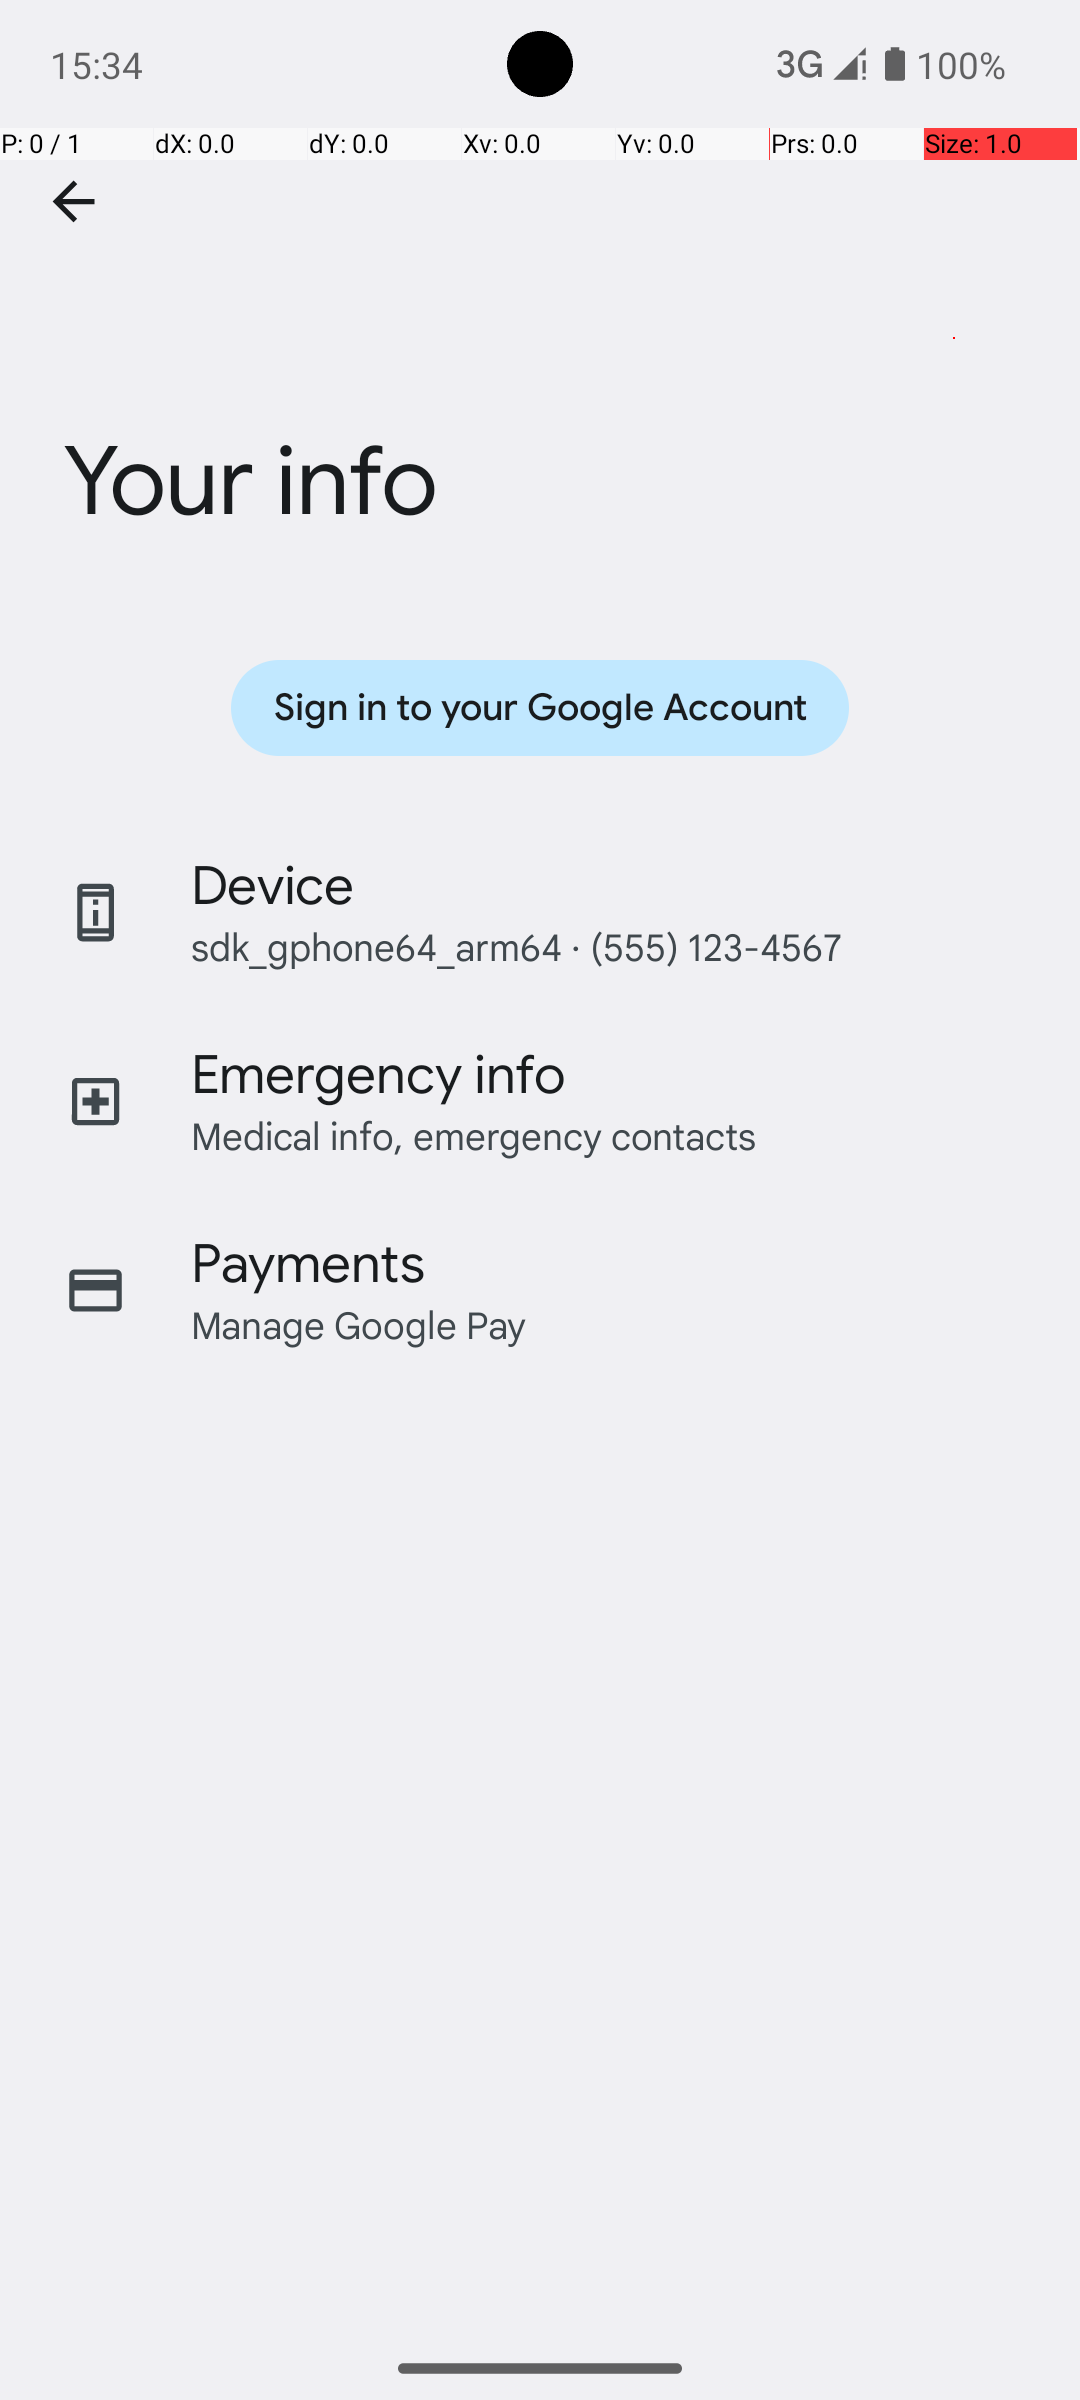  I want to click on Medical info, emergency contacts, so click(474, 1136).